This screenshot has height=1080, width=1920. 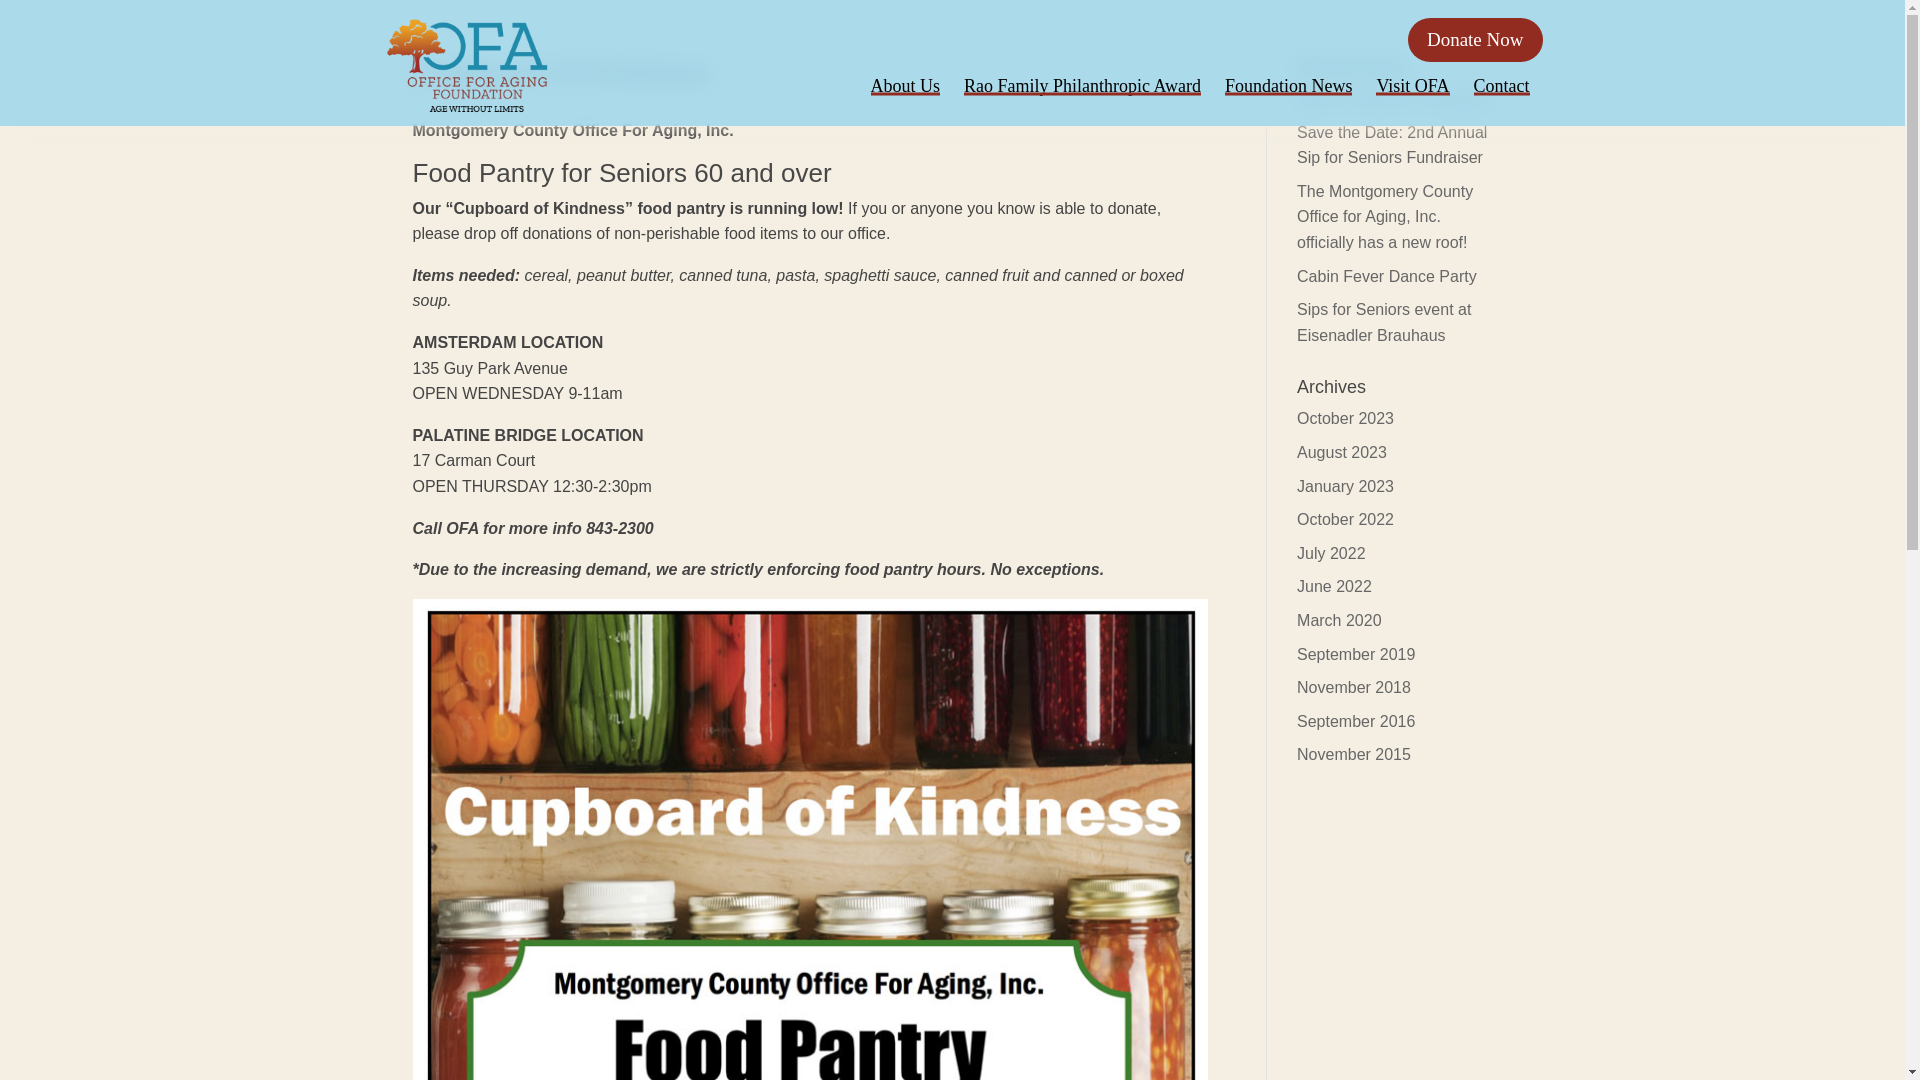 What do you see at coordinates (1354, 687) in the screenshot?
I see `November 2018` at bounding box center [1354, 687].